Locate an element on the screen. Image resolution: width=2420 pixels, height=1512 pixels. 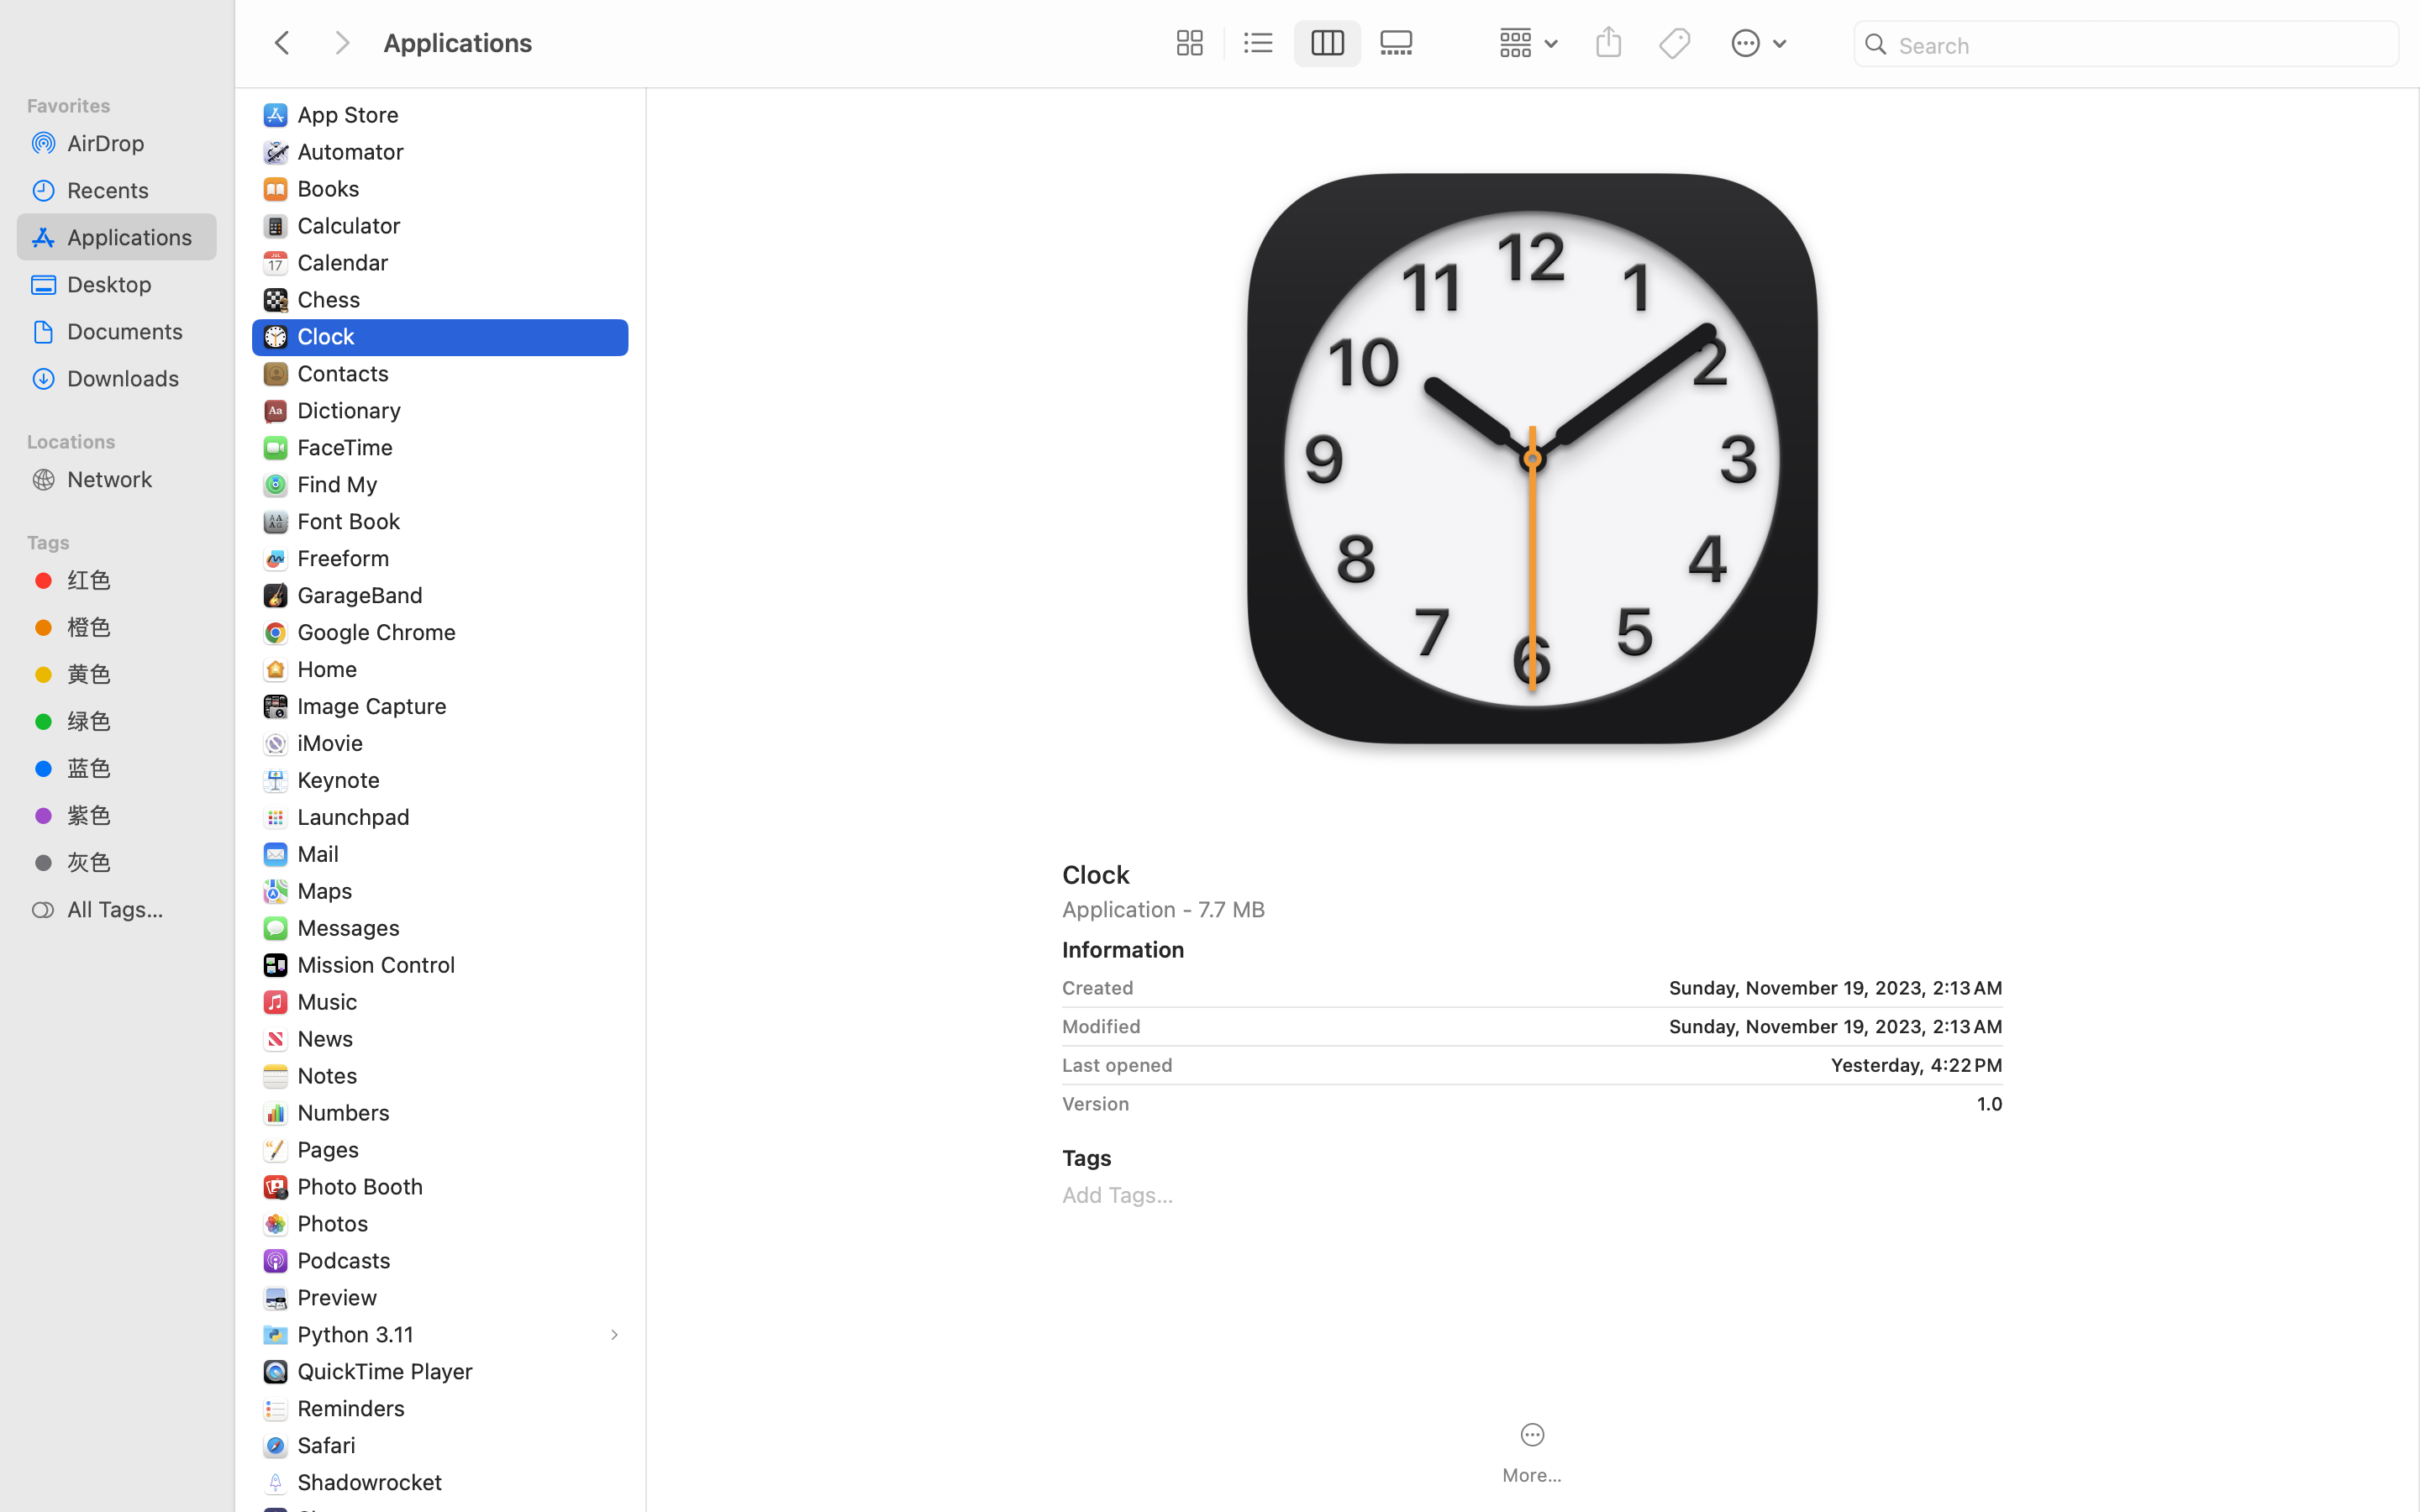
Modified is located at coordinates (1102, 1026).